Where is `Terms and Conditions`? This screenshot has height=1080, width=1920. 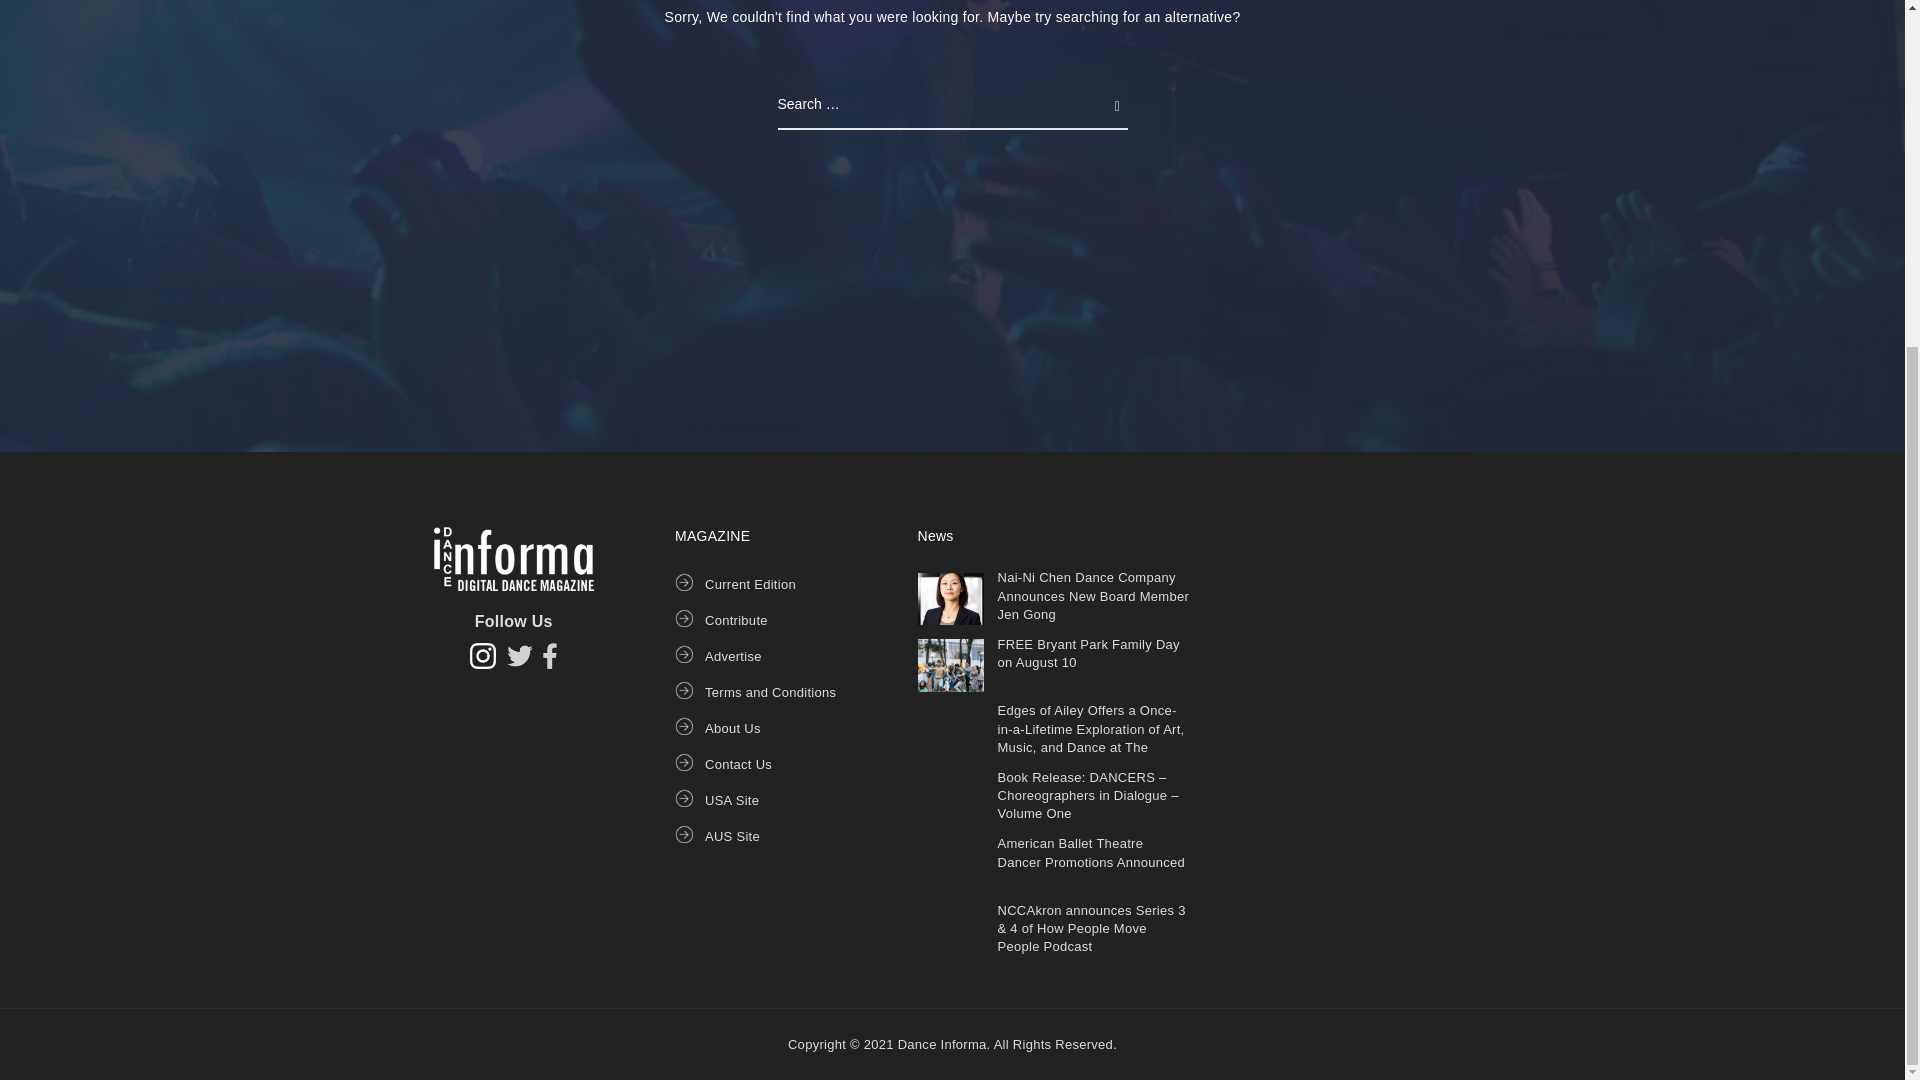 Terms and Conditions is located at coordinates (770, 692).